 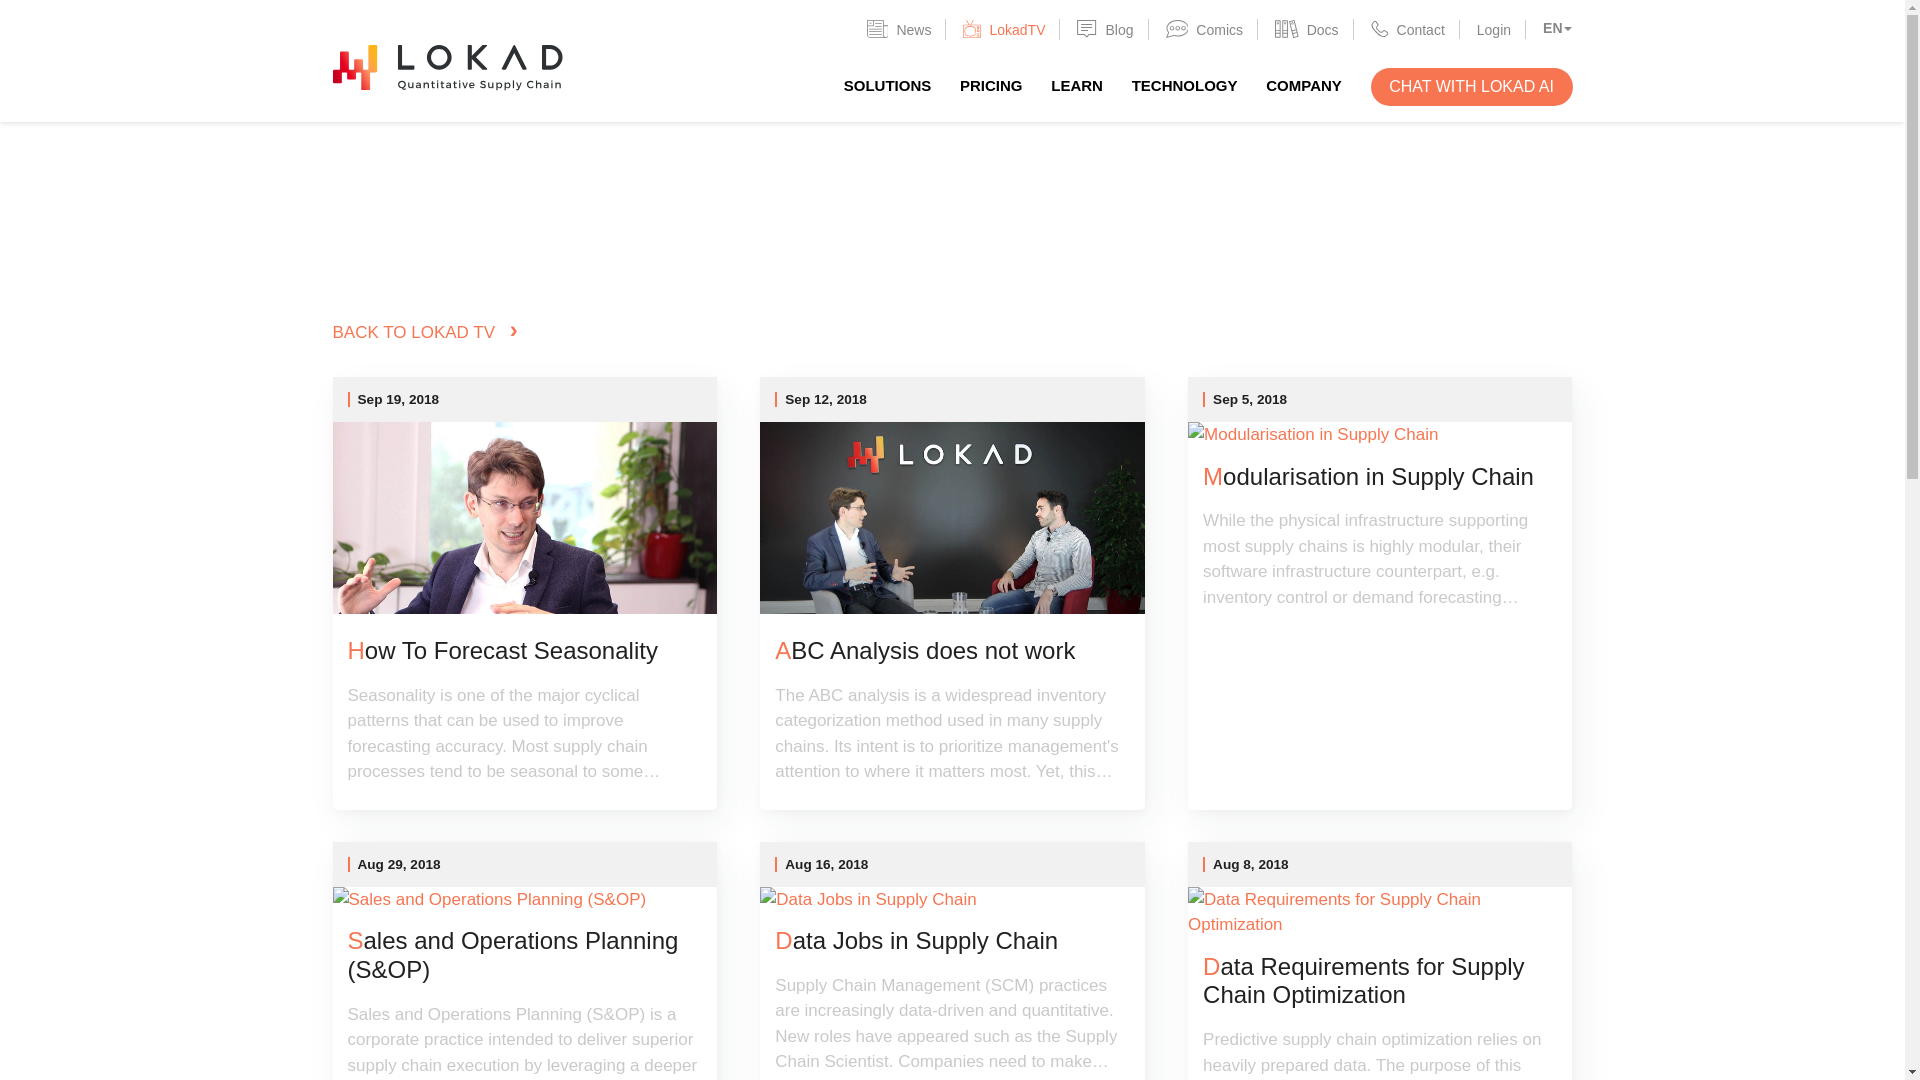 What do you see at coordinates (1304, 84) in the screenshot?
I see `COMPANY` at bounding box center [1304, 84].